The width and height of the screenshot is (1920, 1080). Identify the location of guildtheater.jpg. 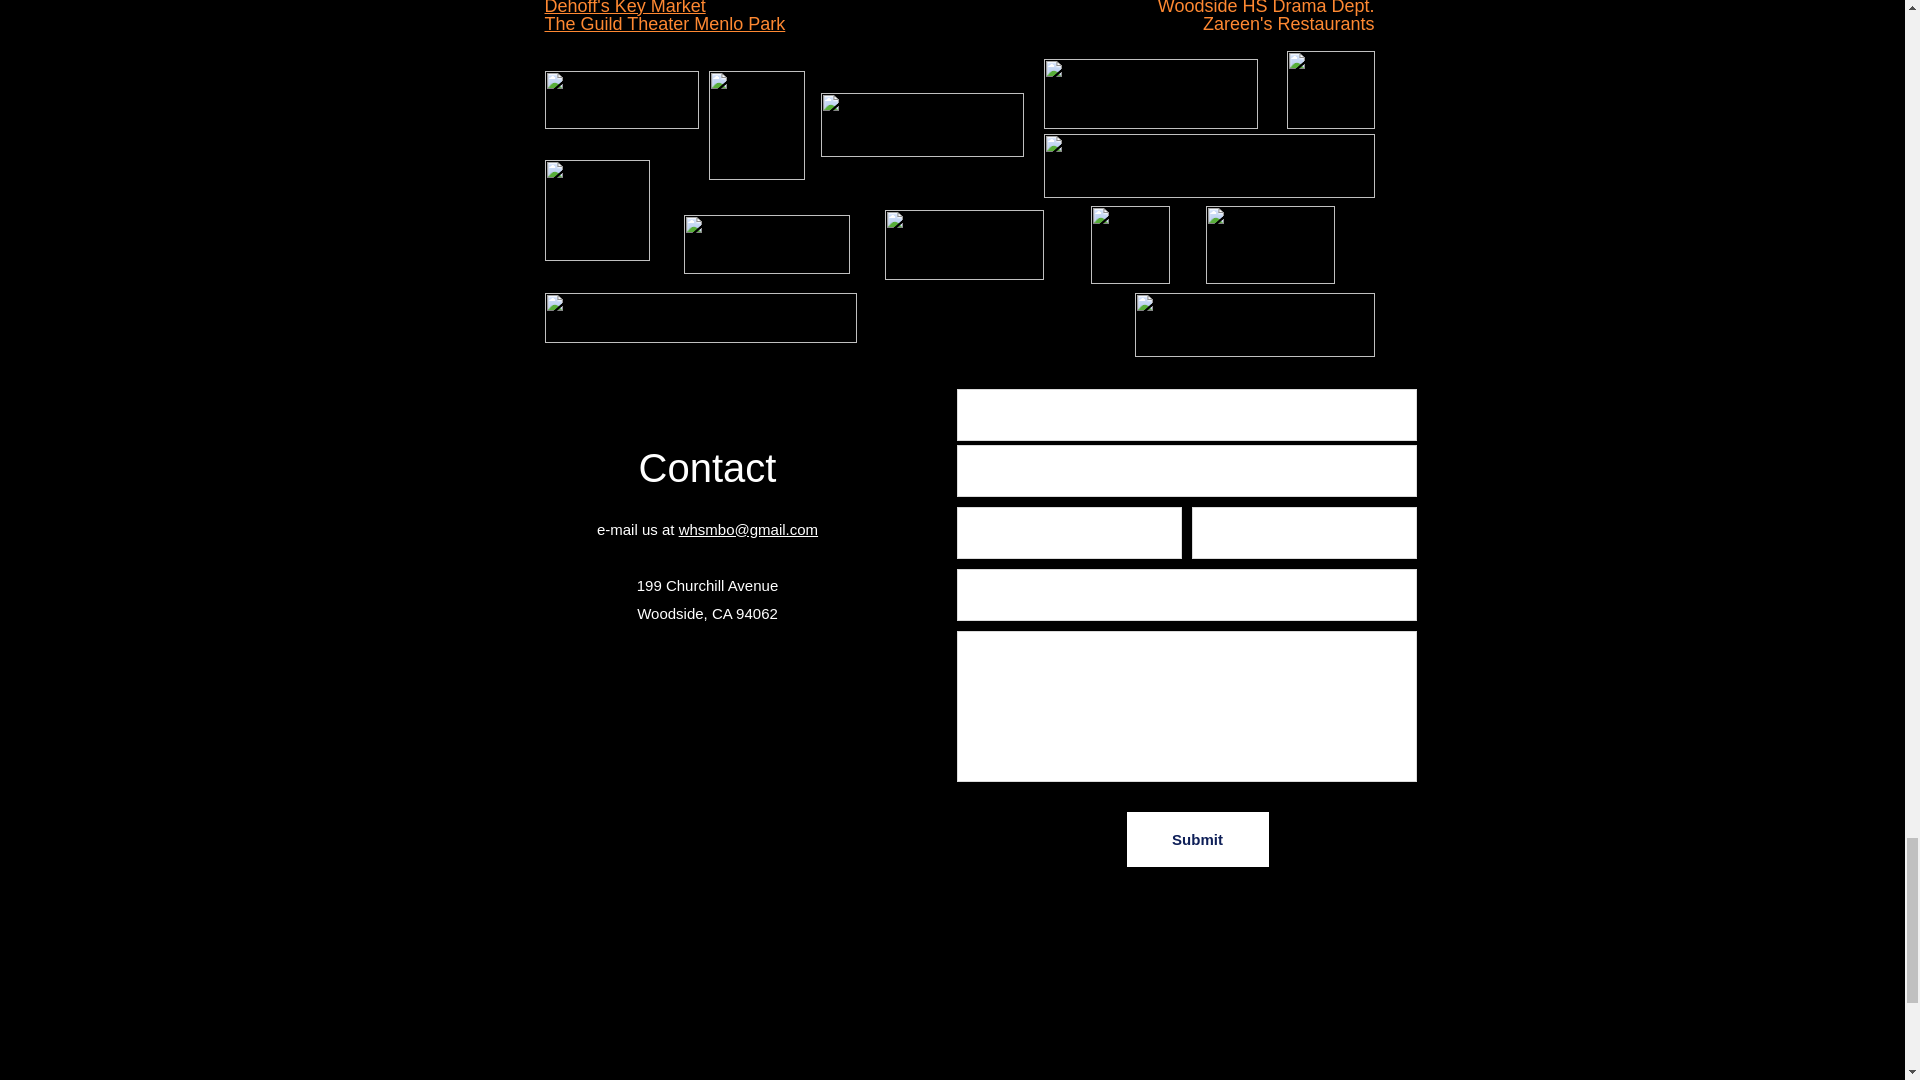
(1330, 88).